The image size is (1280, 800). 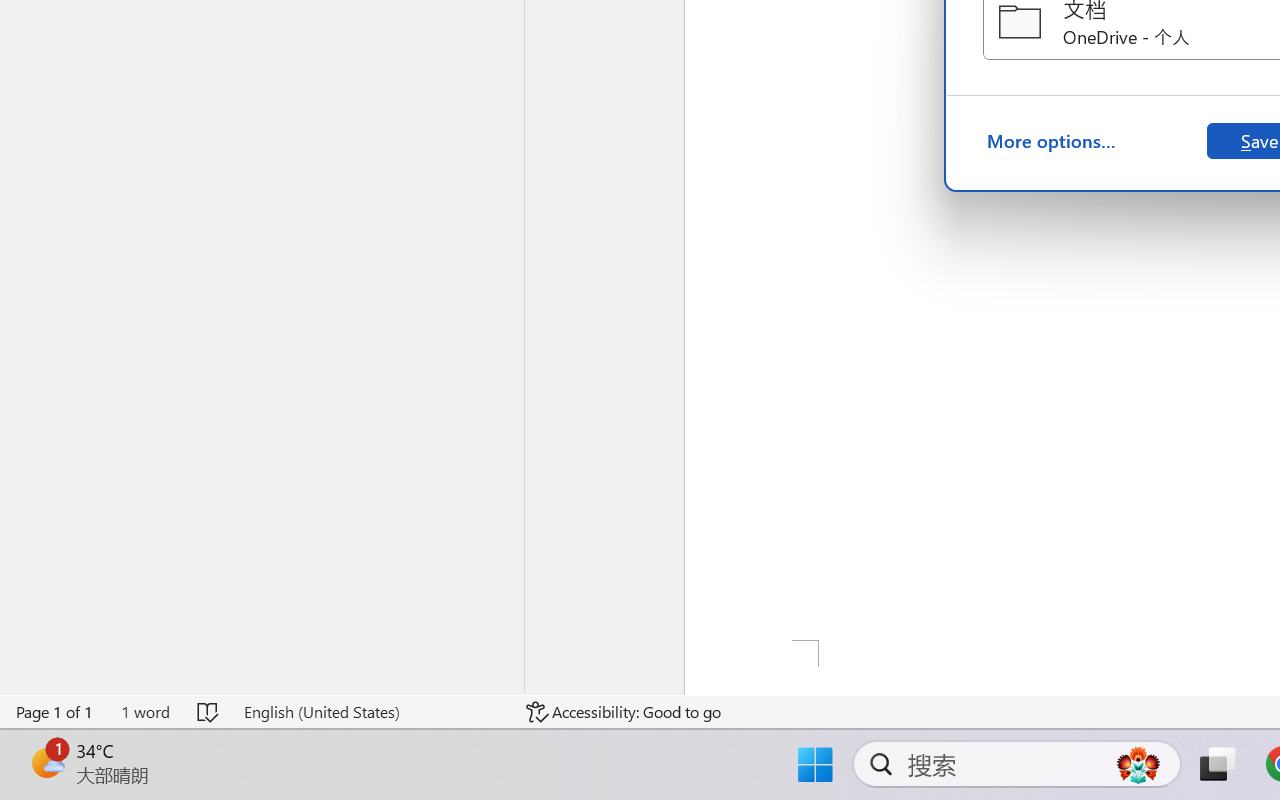 What do you see at coordinates (208, 712) in the screenshot?
I see `Spelling and Grammar Check No Errors` at bounding box center [208, 712].